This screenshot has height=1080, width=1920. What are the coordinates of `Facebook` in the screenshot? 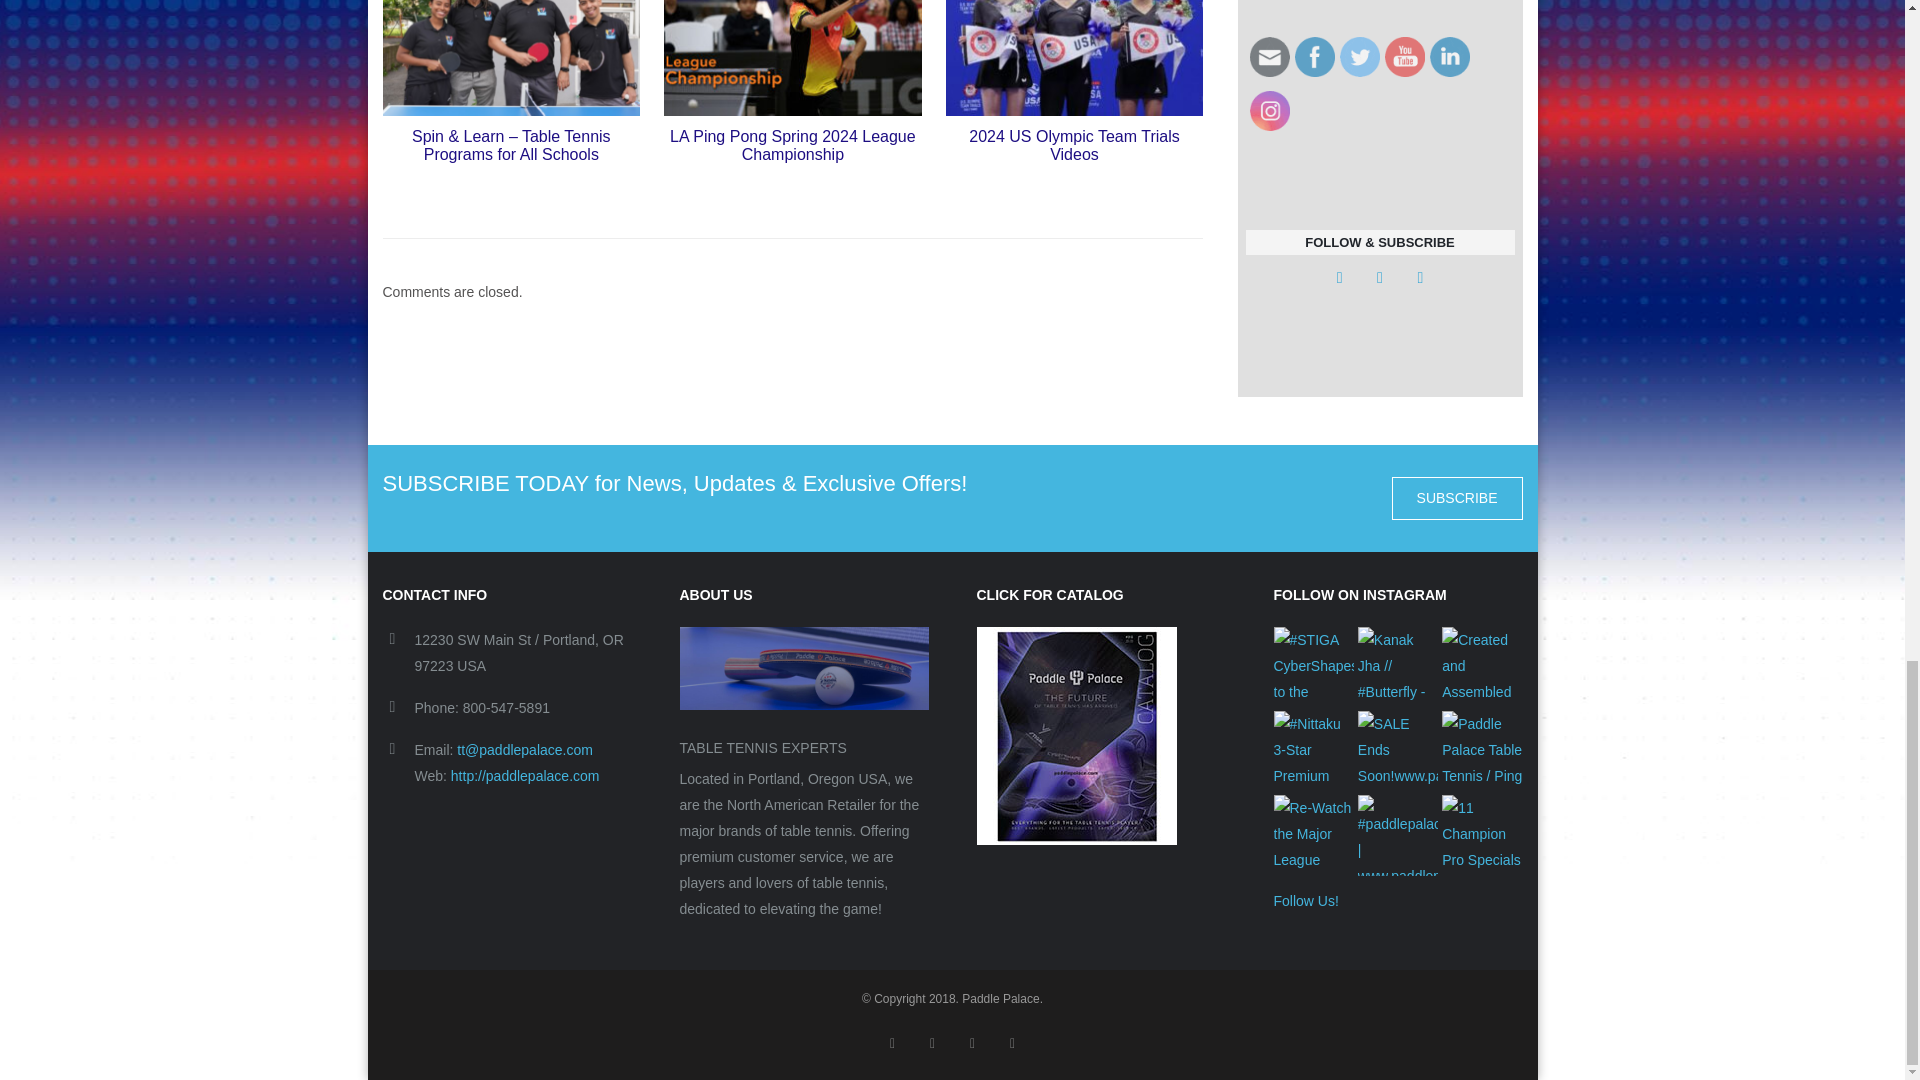 It's located at (1314, 56).